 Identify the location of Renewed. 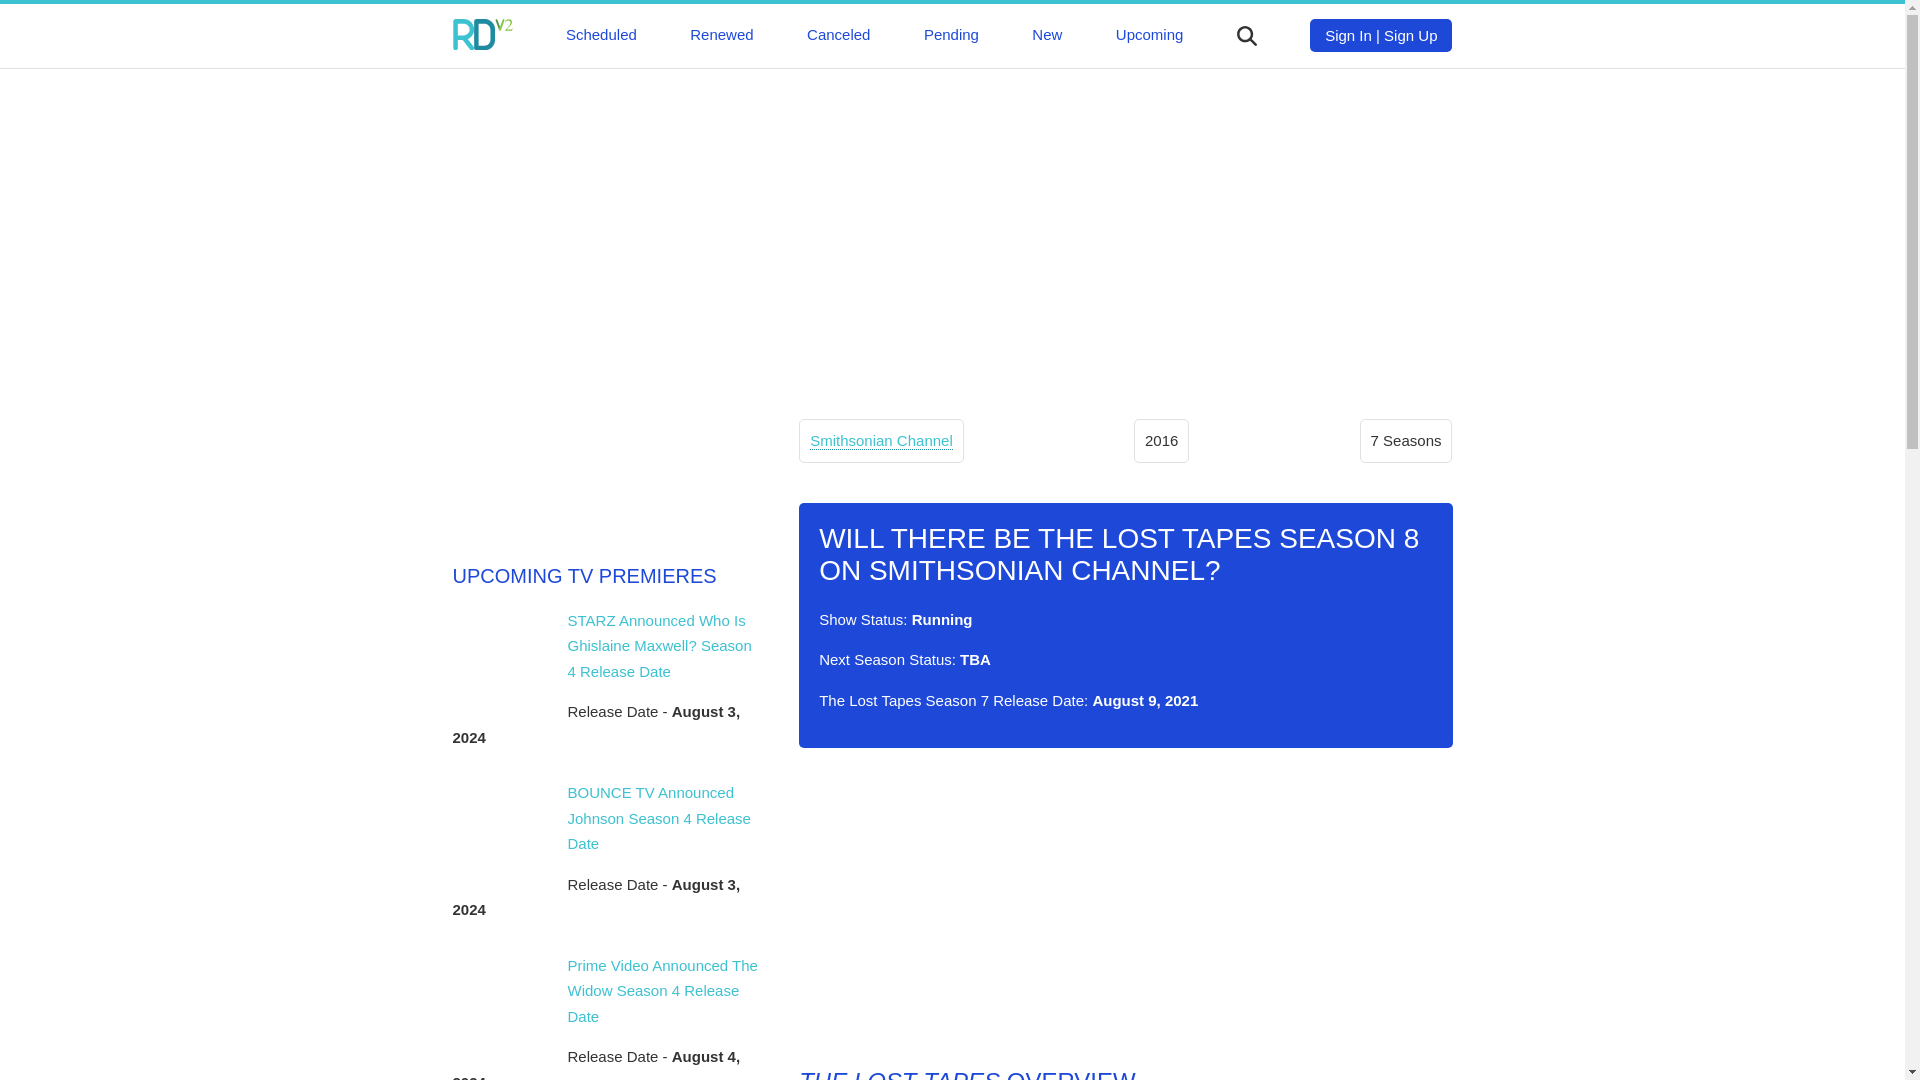
(720, 34).